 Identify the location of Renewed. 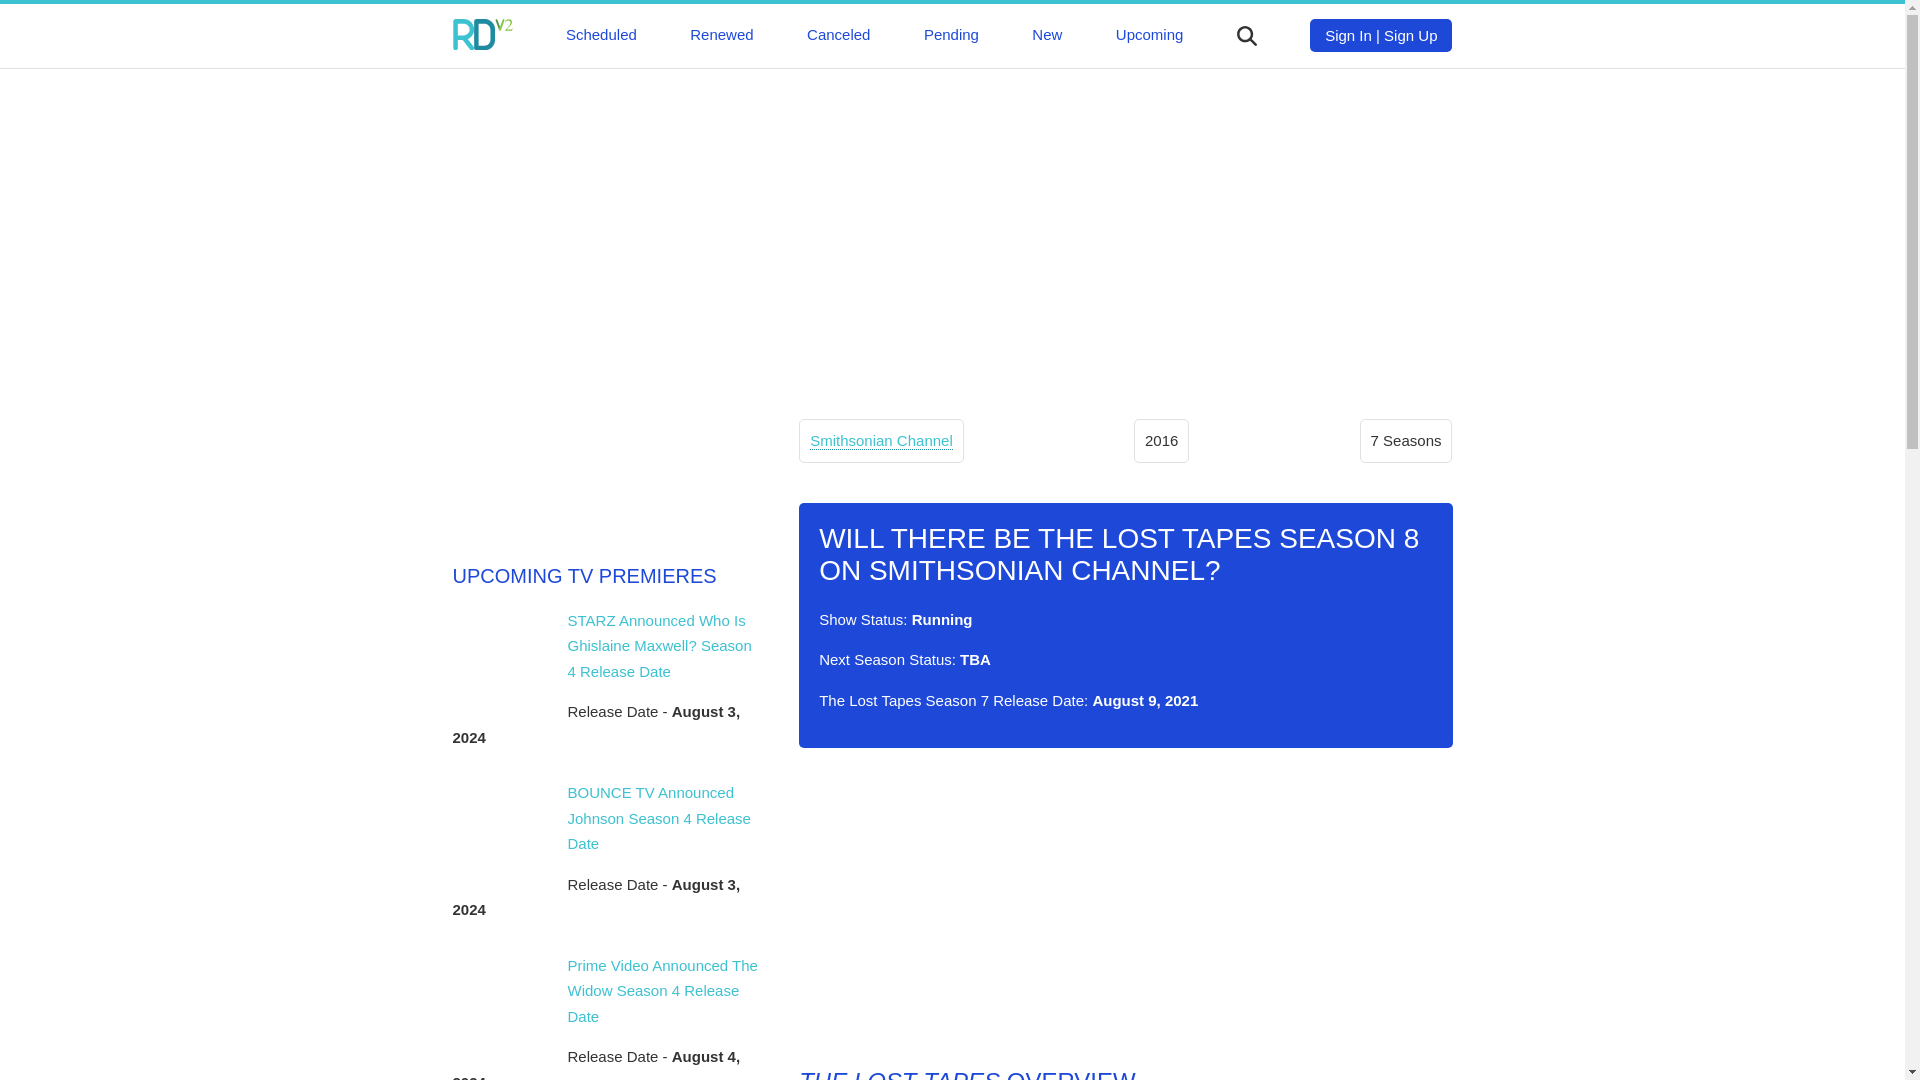
(720, 34).